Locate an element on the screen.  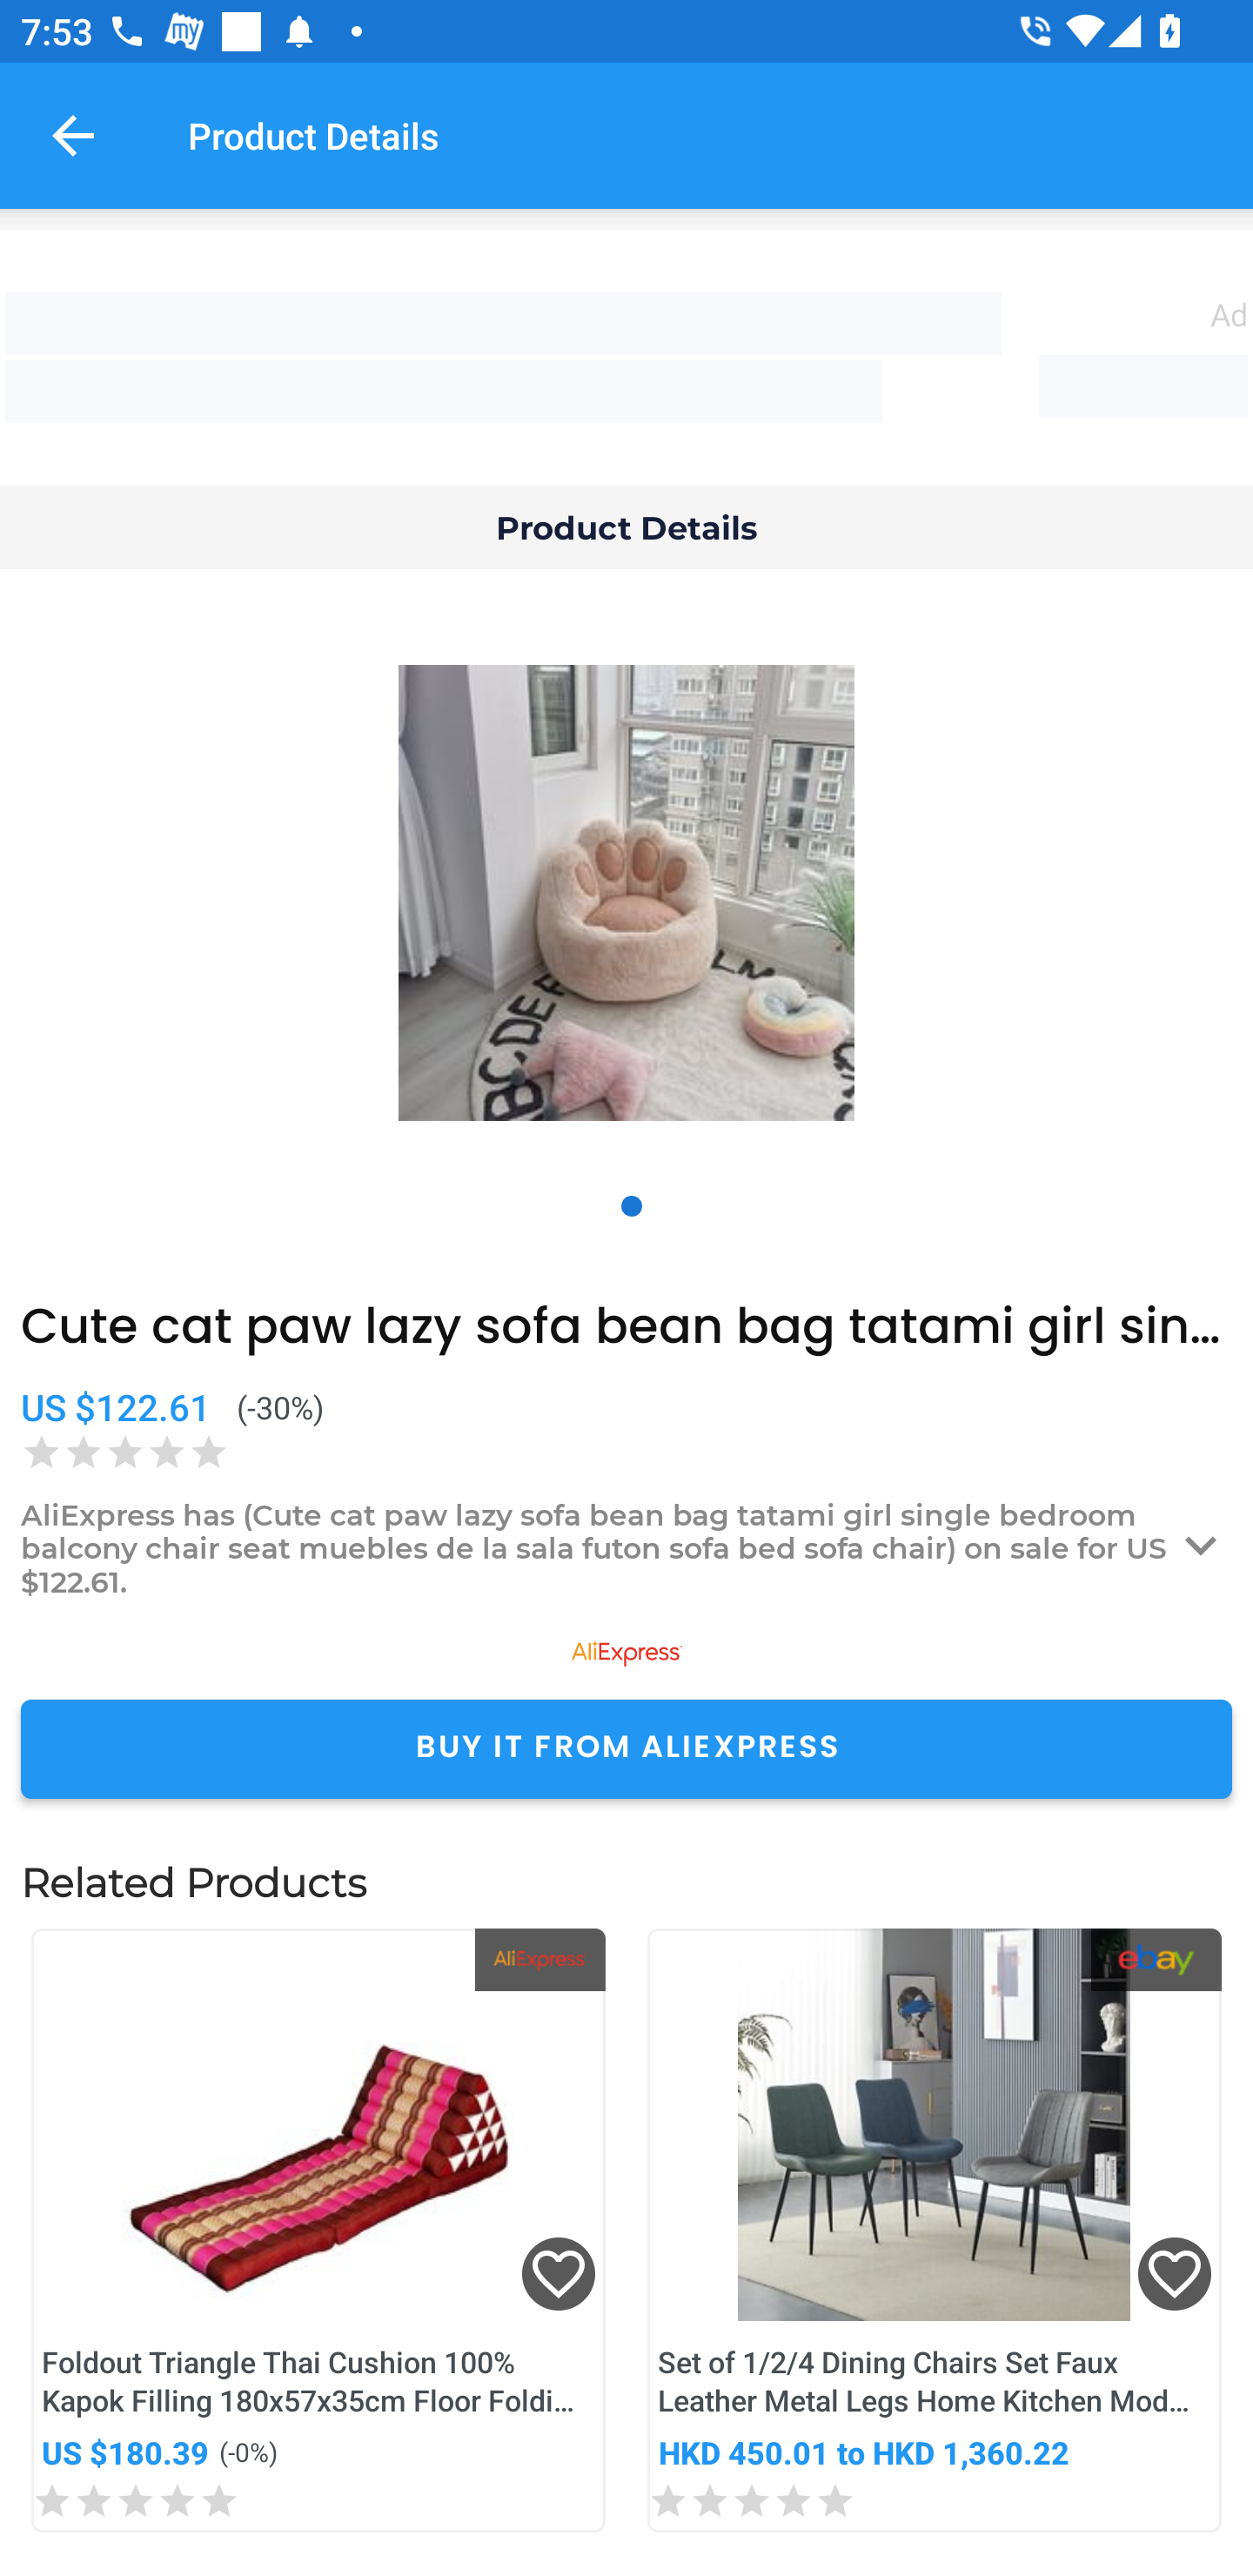
Navigate up is located at coordinates (73, 135).